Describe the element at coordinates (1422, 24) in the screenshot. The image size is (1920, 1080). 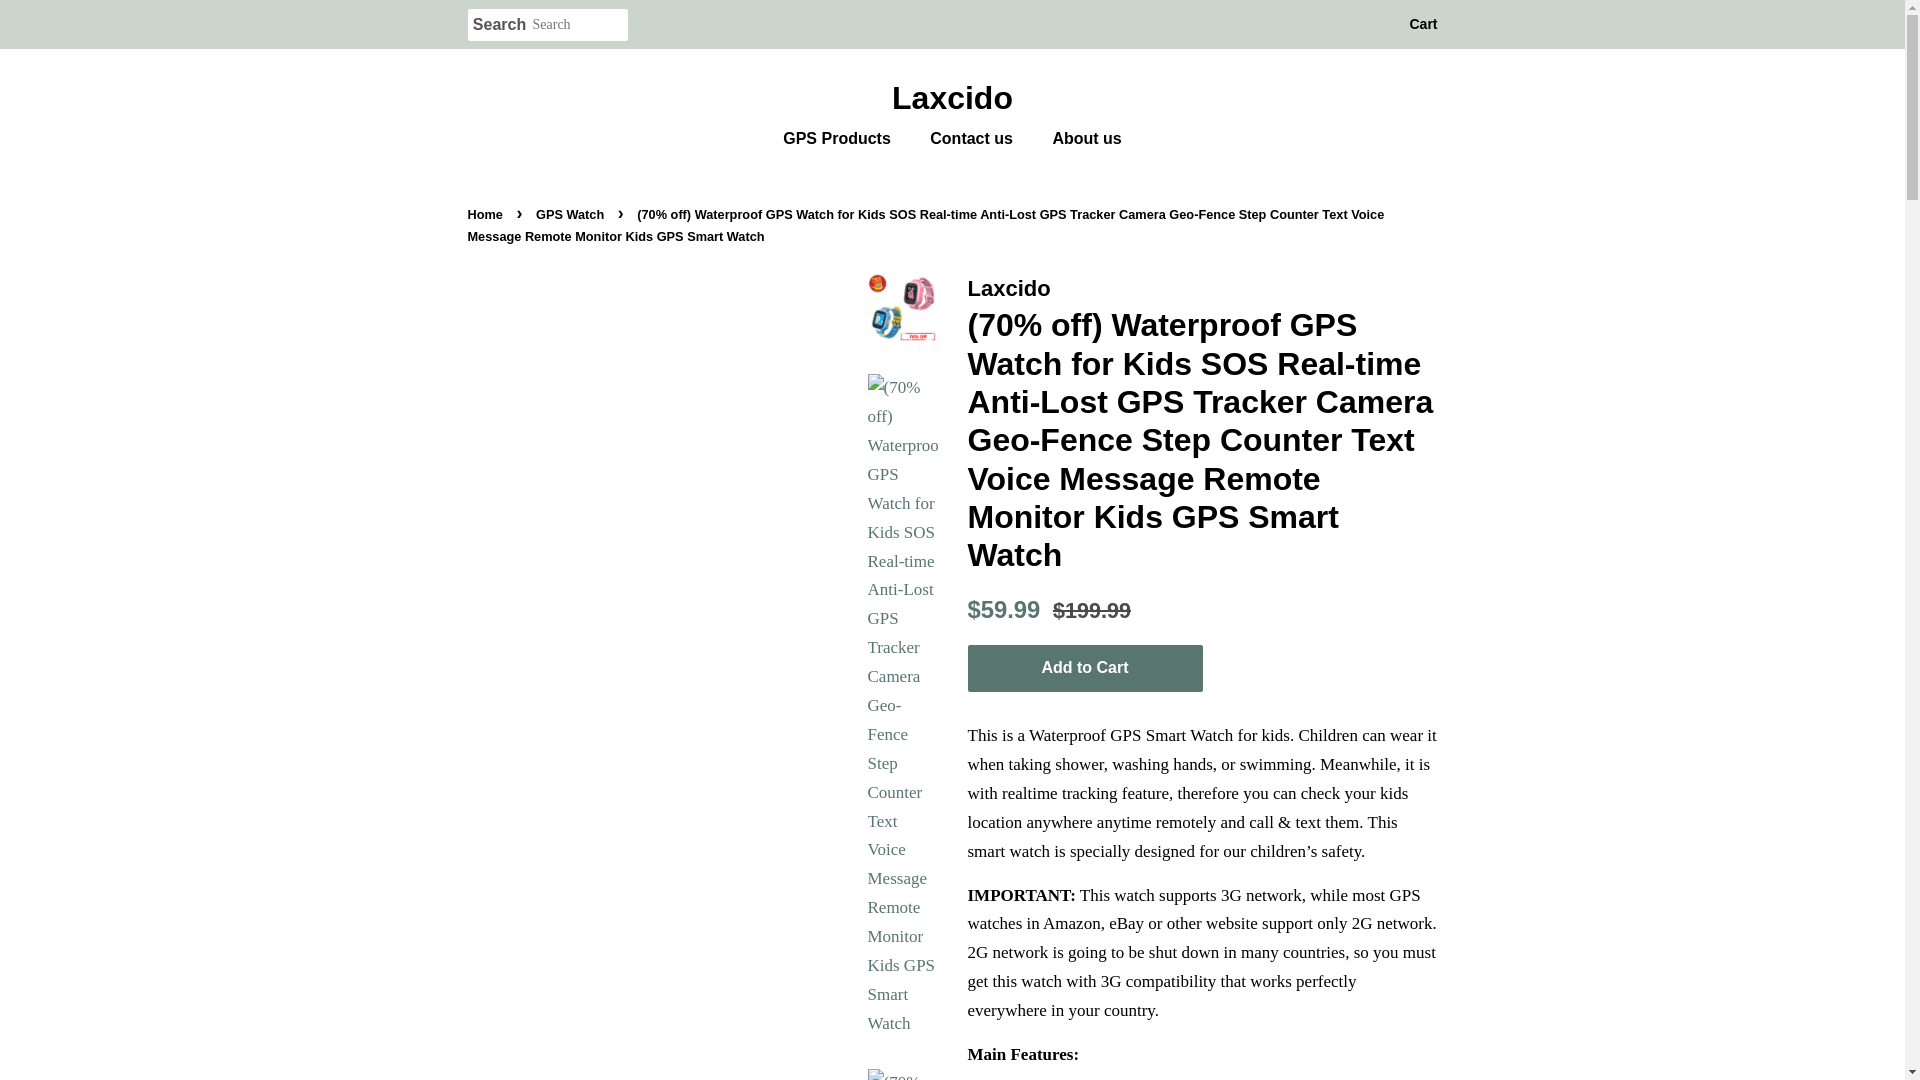
I see `Cart` at that location.